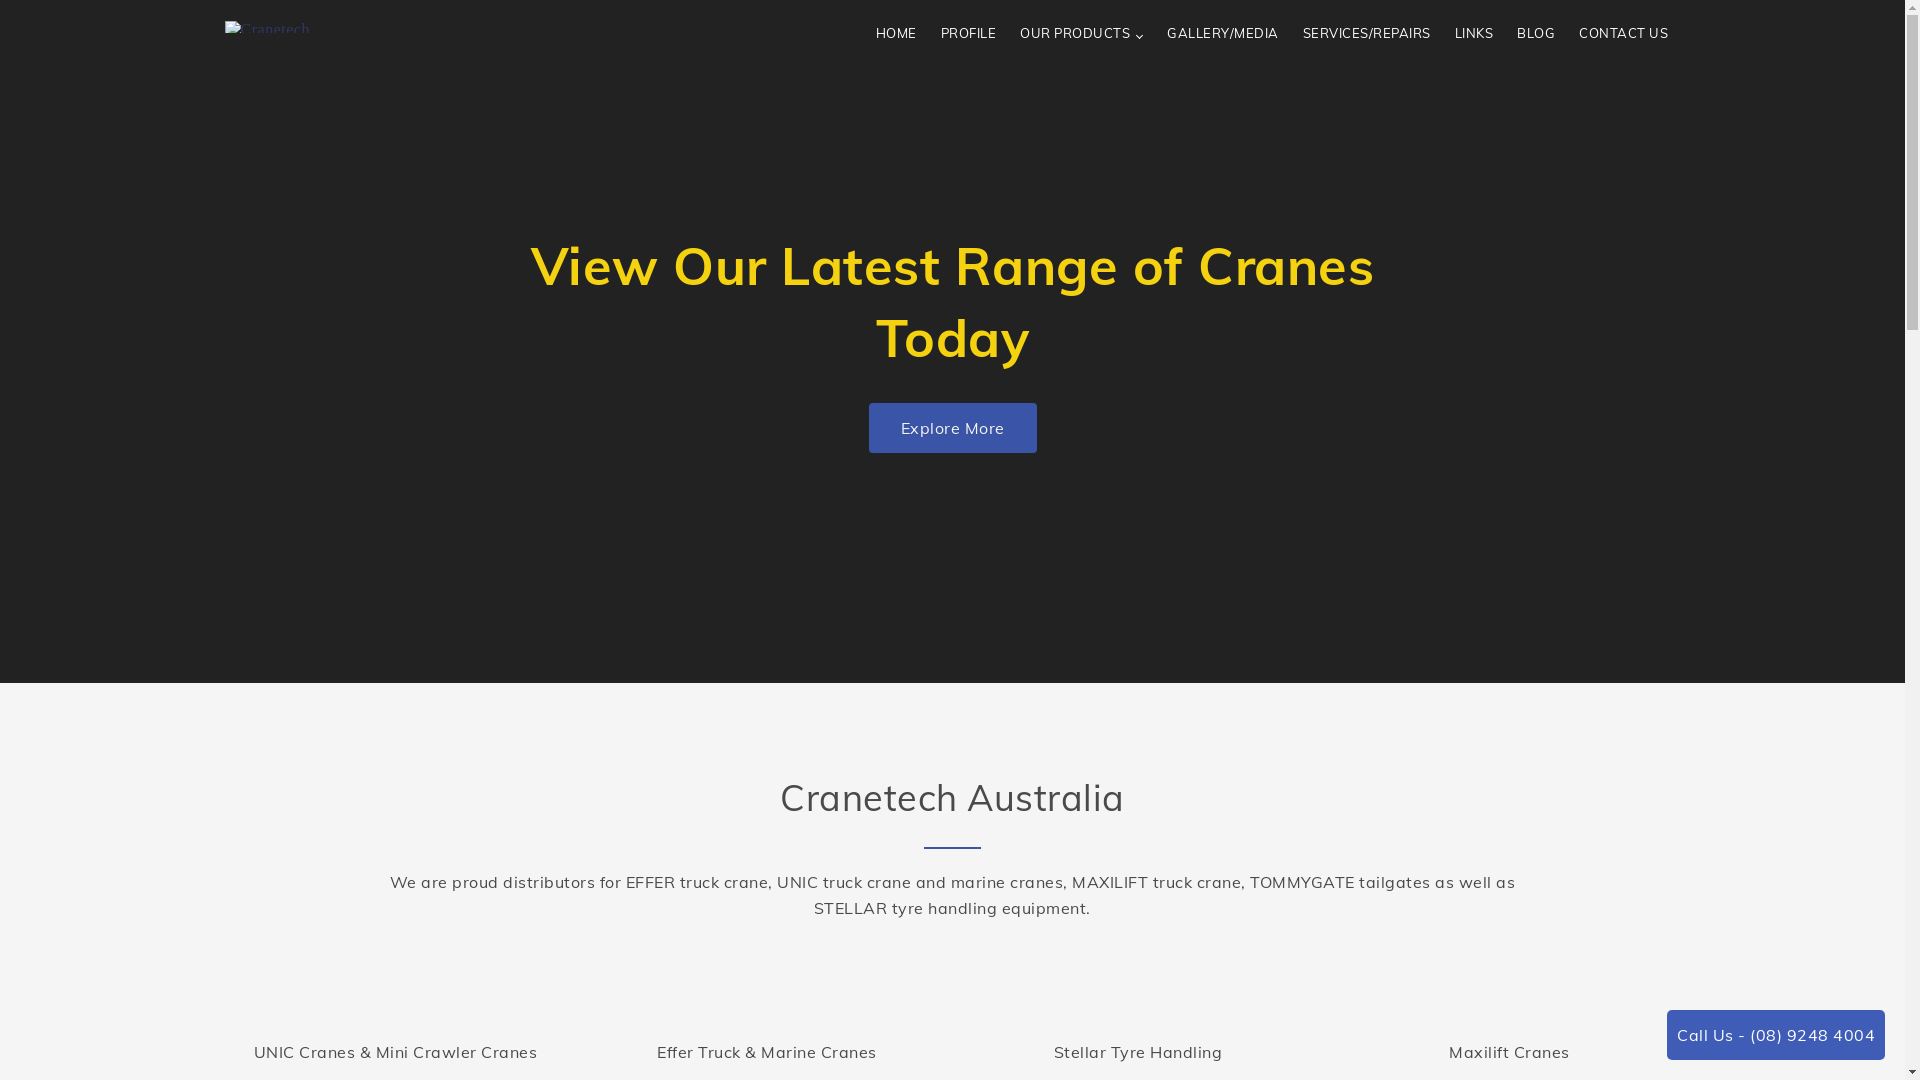 This screenshot has height=1080, width=1920. What do you see at coordinates (1776, 1035) in the screenshot?
I see `Call Us - (08) 9248 4004` at bounding box center [1776, 1035].